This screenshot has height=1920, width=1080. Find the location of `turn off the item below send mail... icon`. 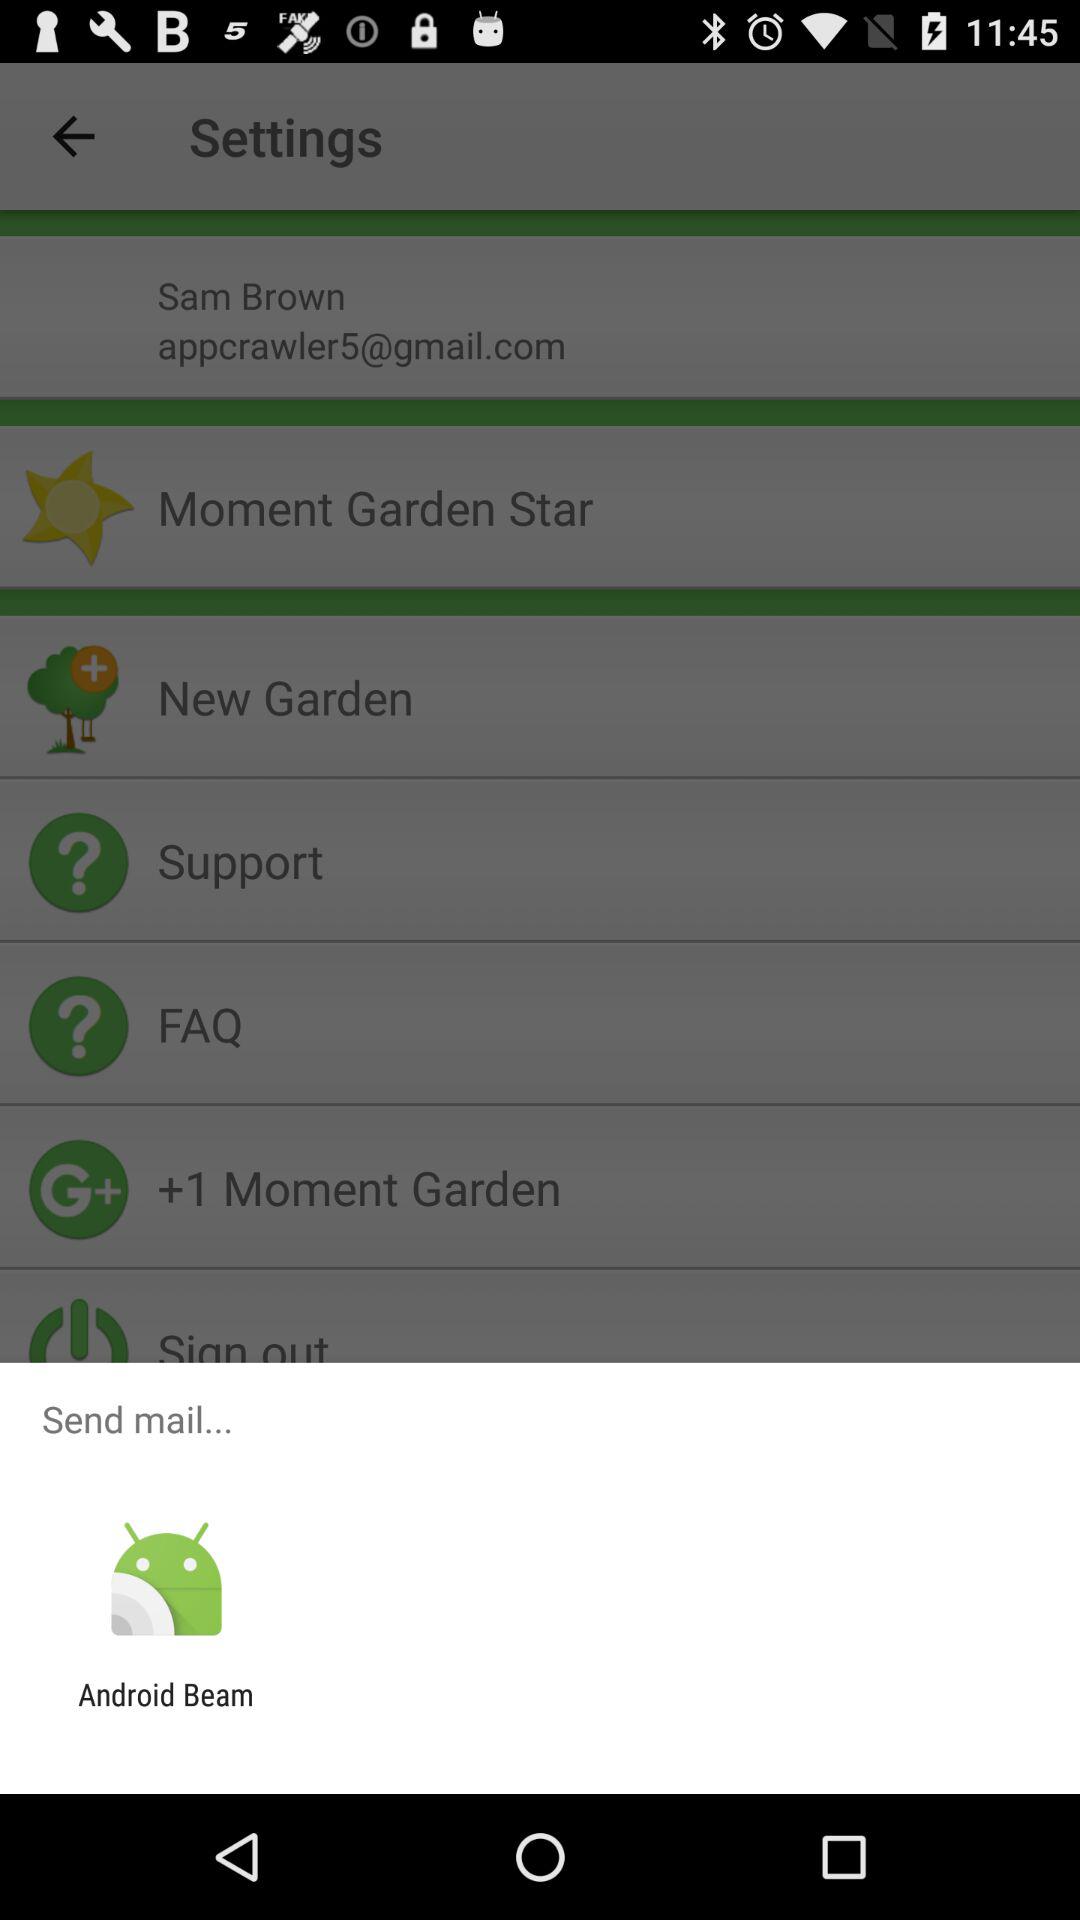

turn off the item below send mail... icon is located at coordinates (166, 1580).